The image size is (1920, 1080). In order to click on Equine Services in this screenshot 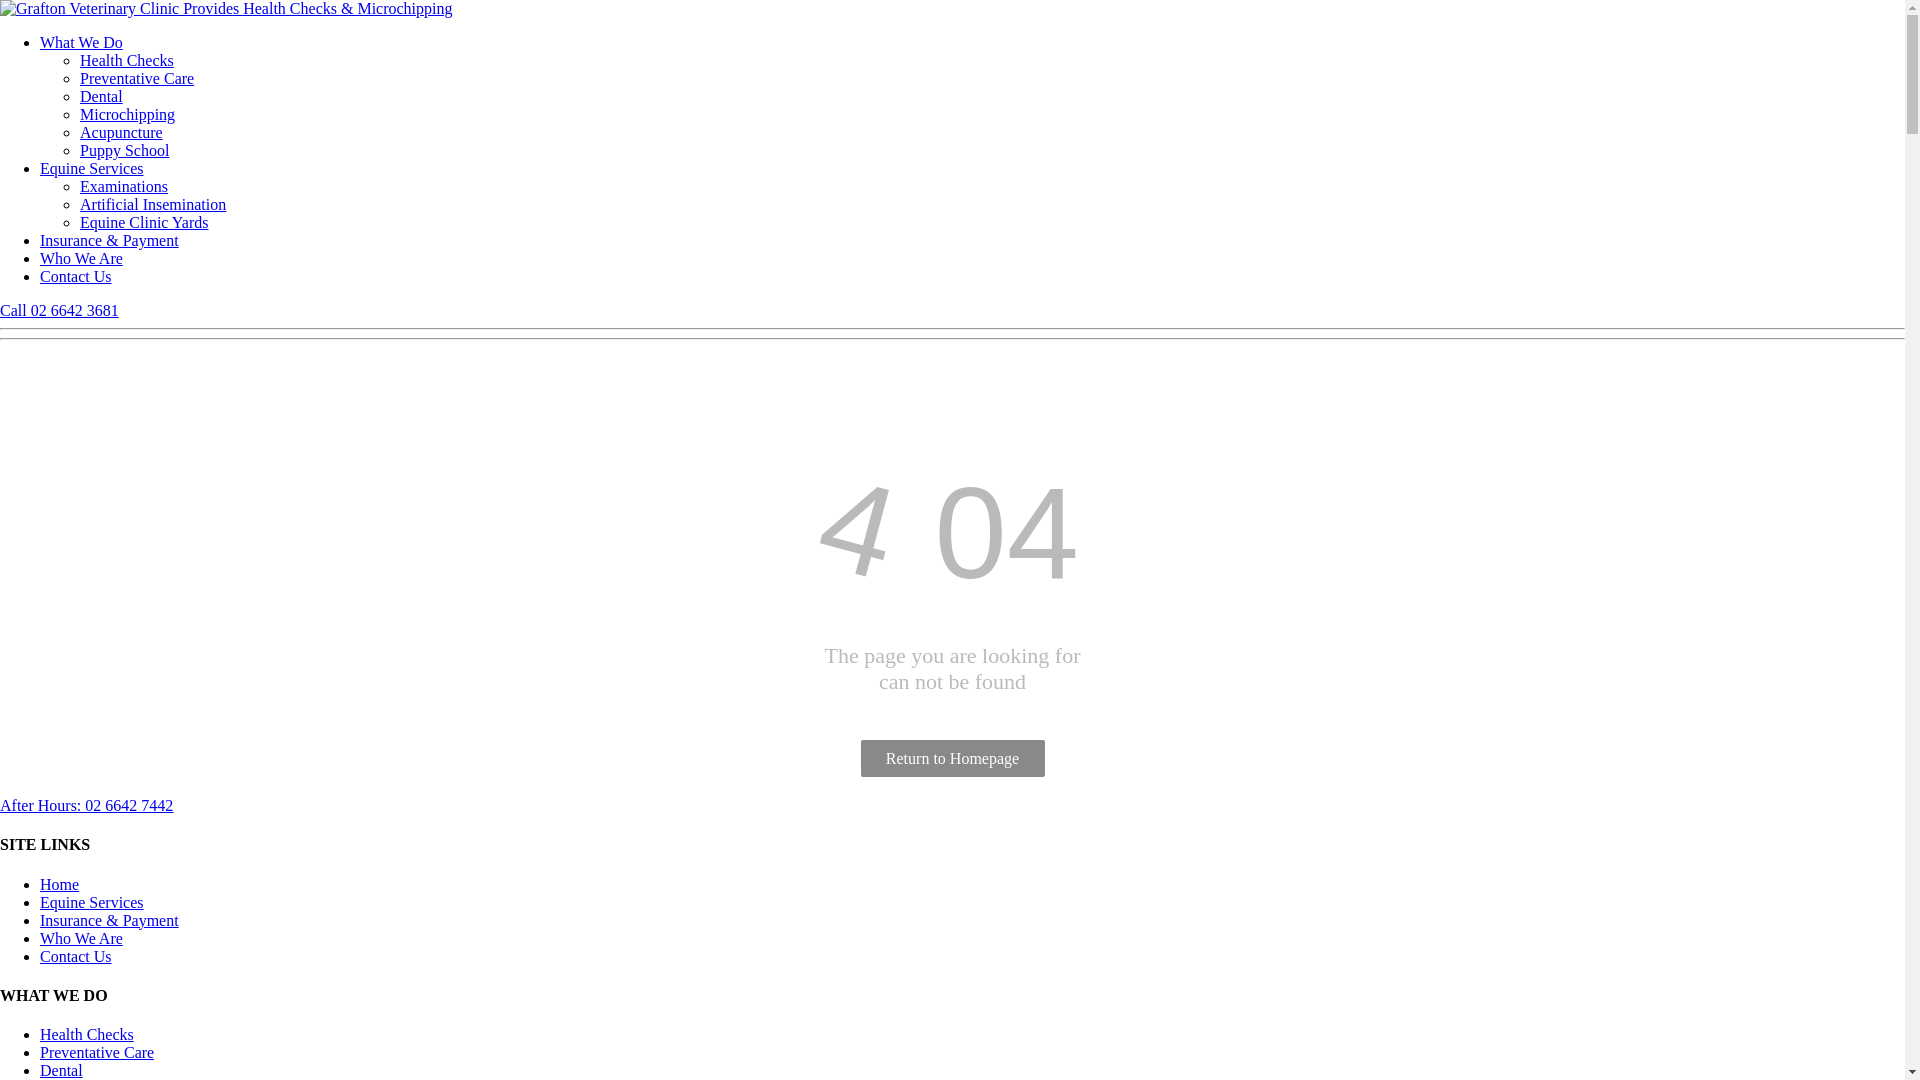, I will do `click(92, 902)`.